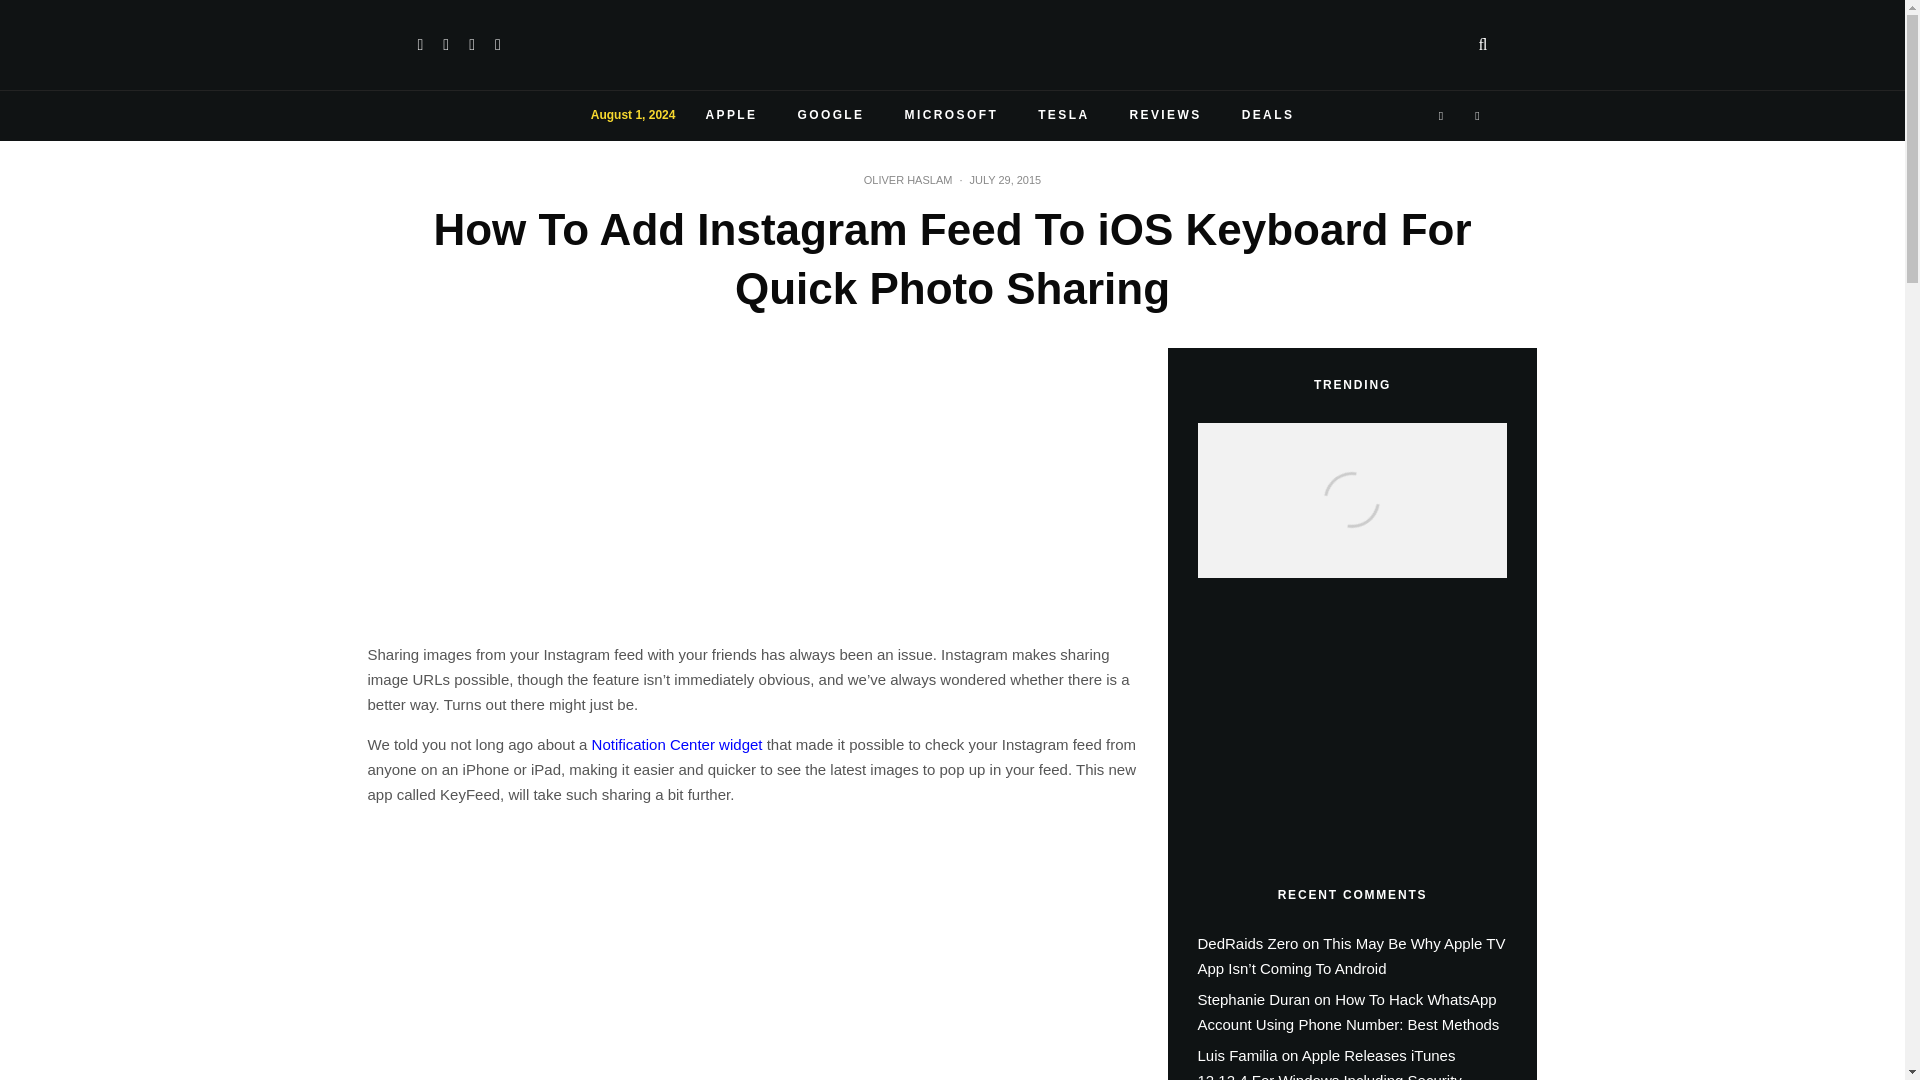 The image size is (1920, 1080). I want to click on MICROSOFT, so click(952, 116).